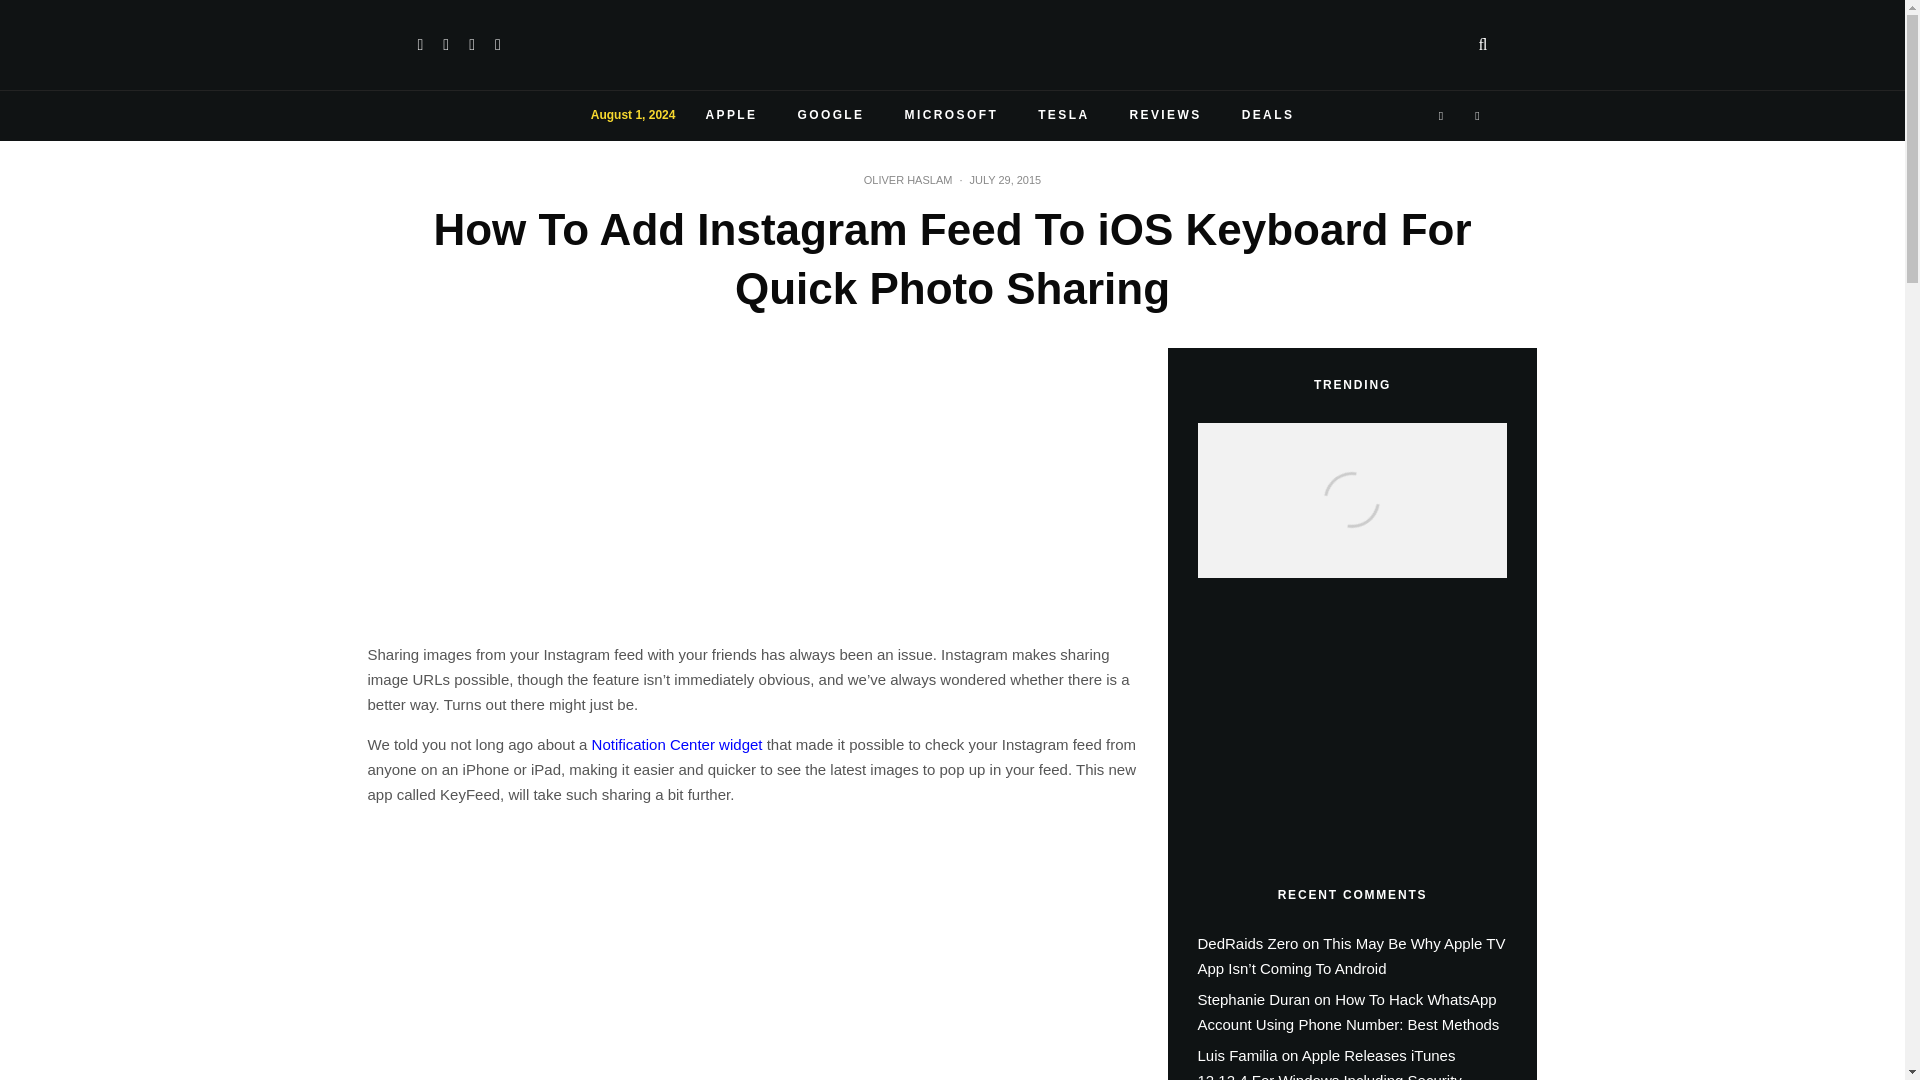 The image size is (1920, 1080). I want to click on MICROSOFT, so click(952, 116).